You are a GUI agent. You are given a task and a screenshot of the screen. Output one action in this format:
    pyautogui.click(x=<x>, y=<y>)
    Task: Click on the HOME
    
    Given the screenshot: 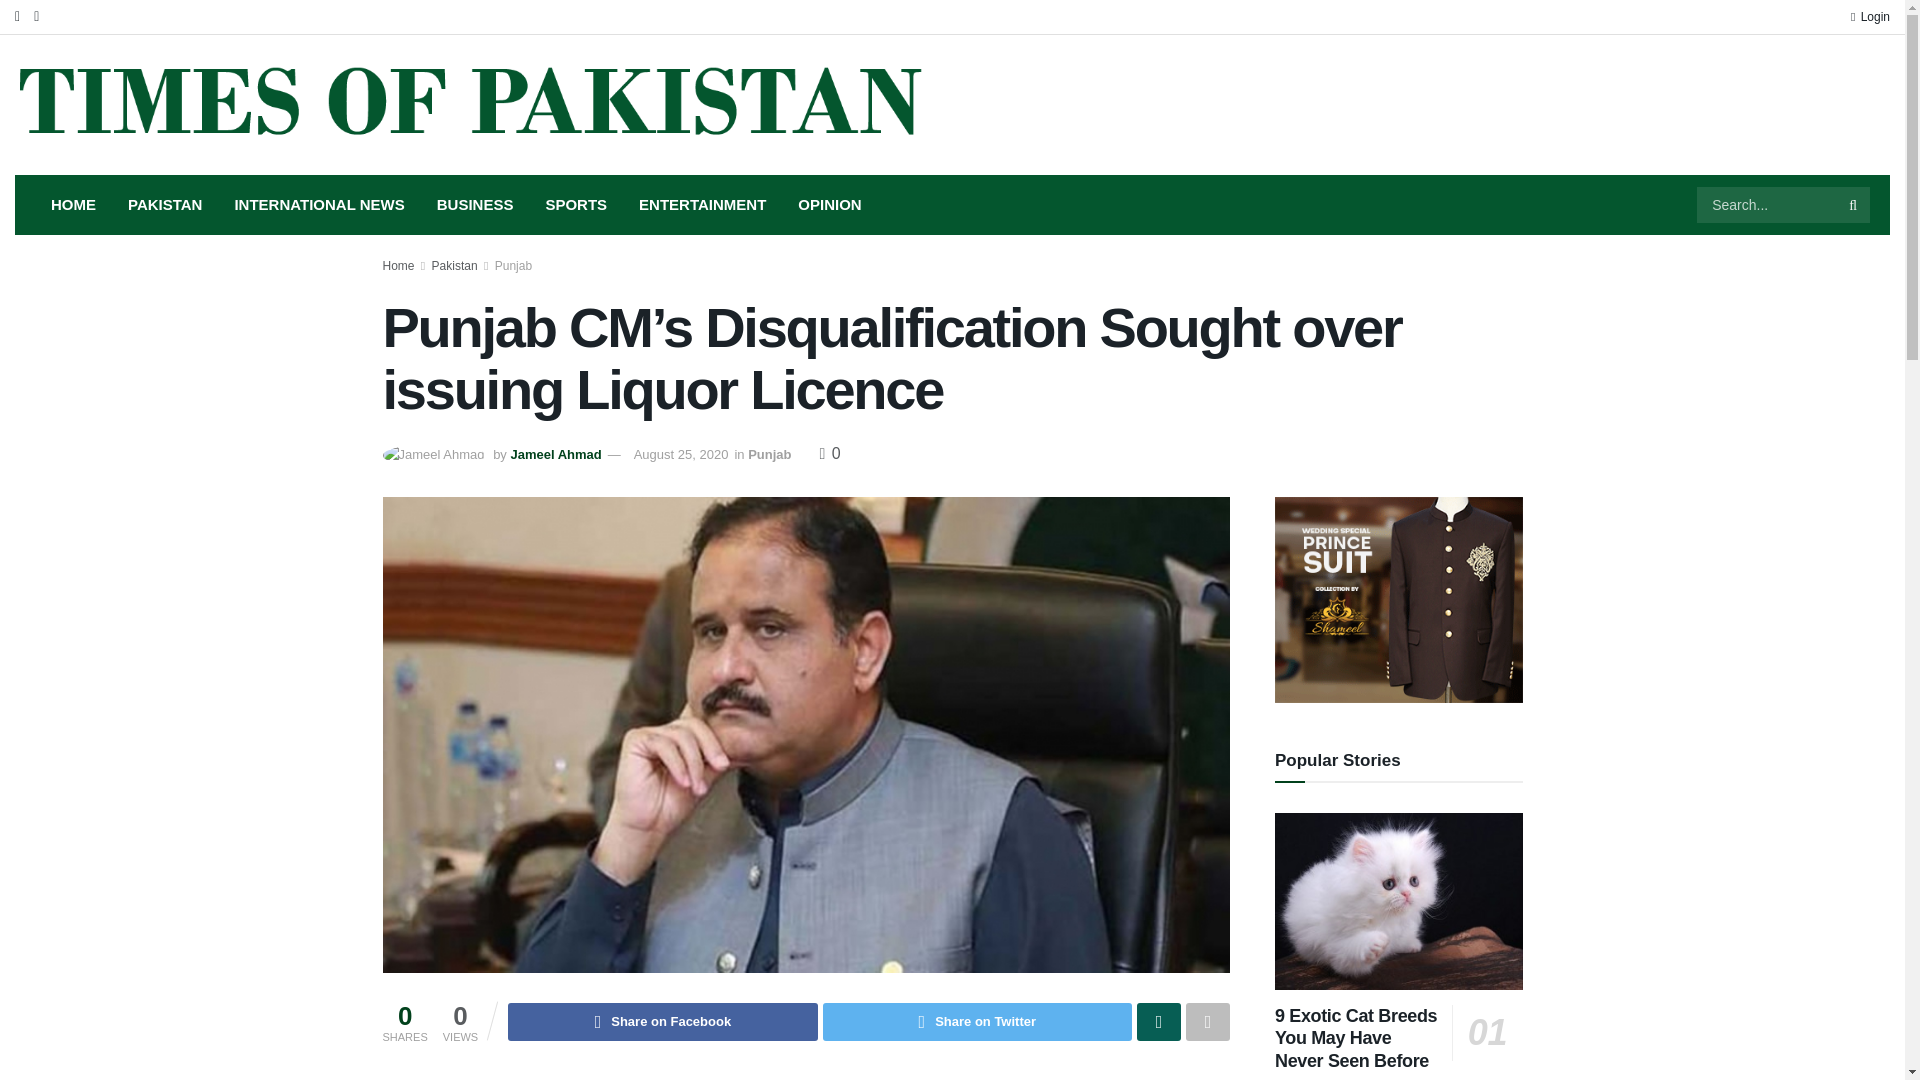 What is the action you would take?
    pyautogui.click(x=72, y=204)
    